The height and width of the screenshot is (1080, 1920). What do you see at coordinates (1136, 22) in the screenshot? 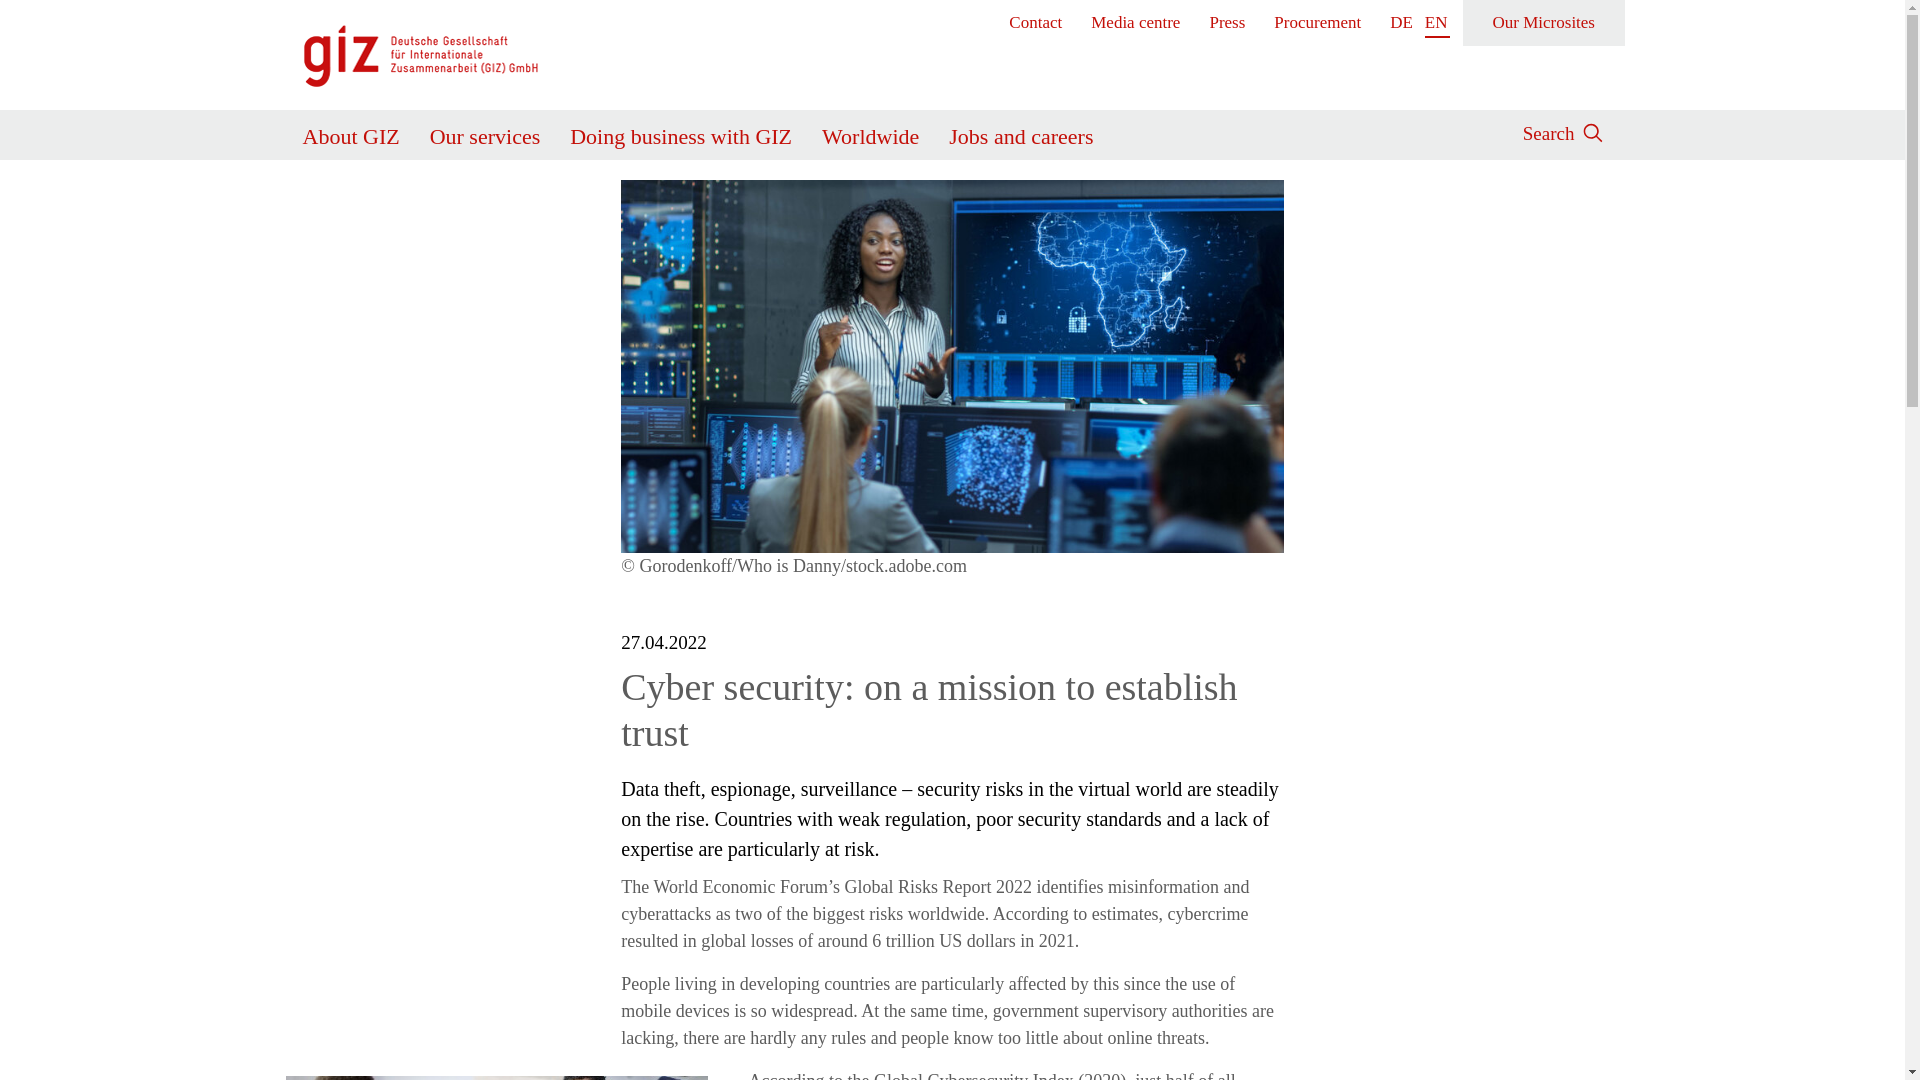
I see `Media centre` at bounding box center [1136, 22].